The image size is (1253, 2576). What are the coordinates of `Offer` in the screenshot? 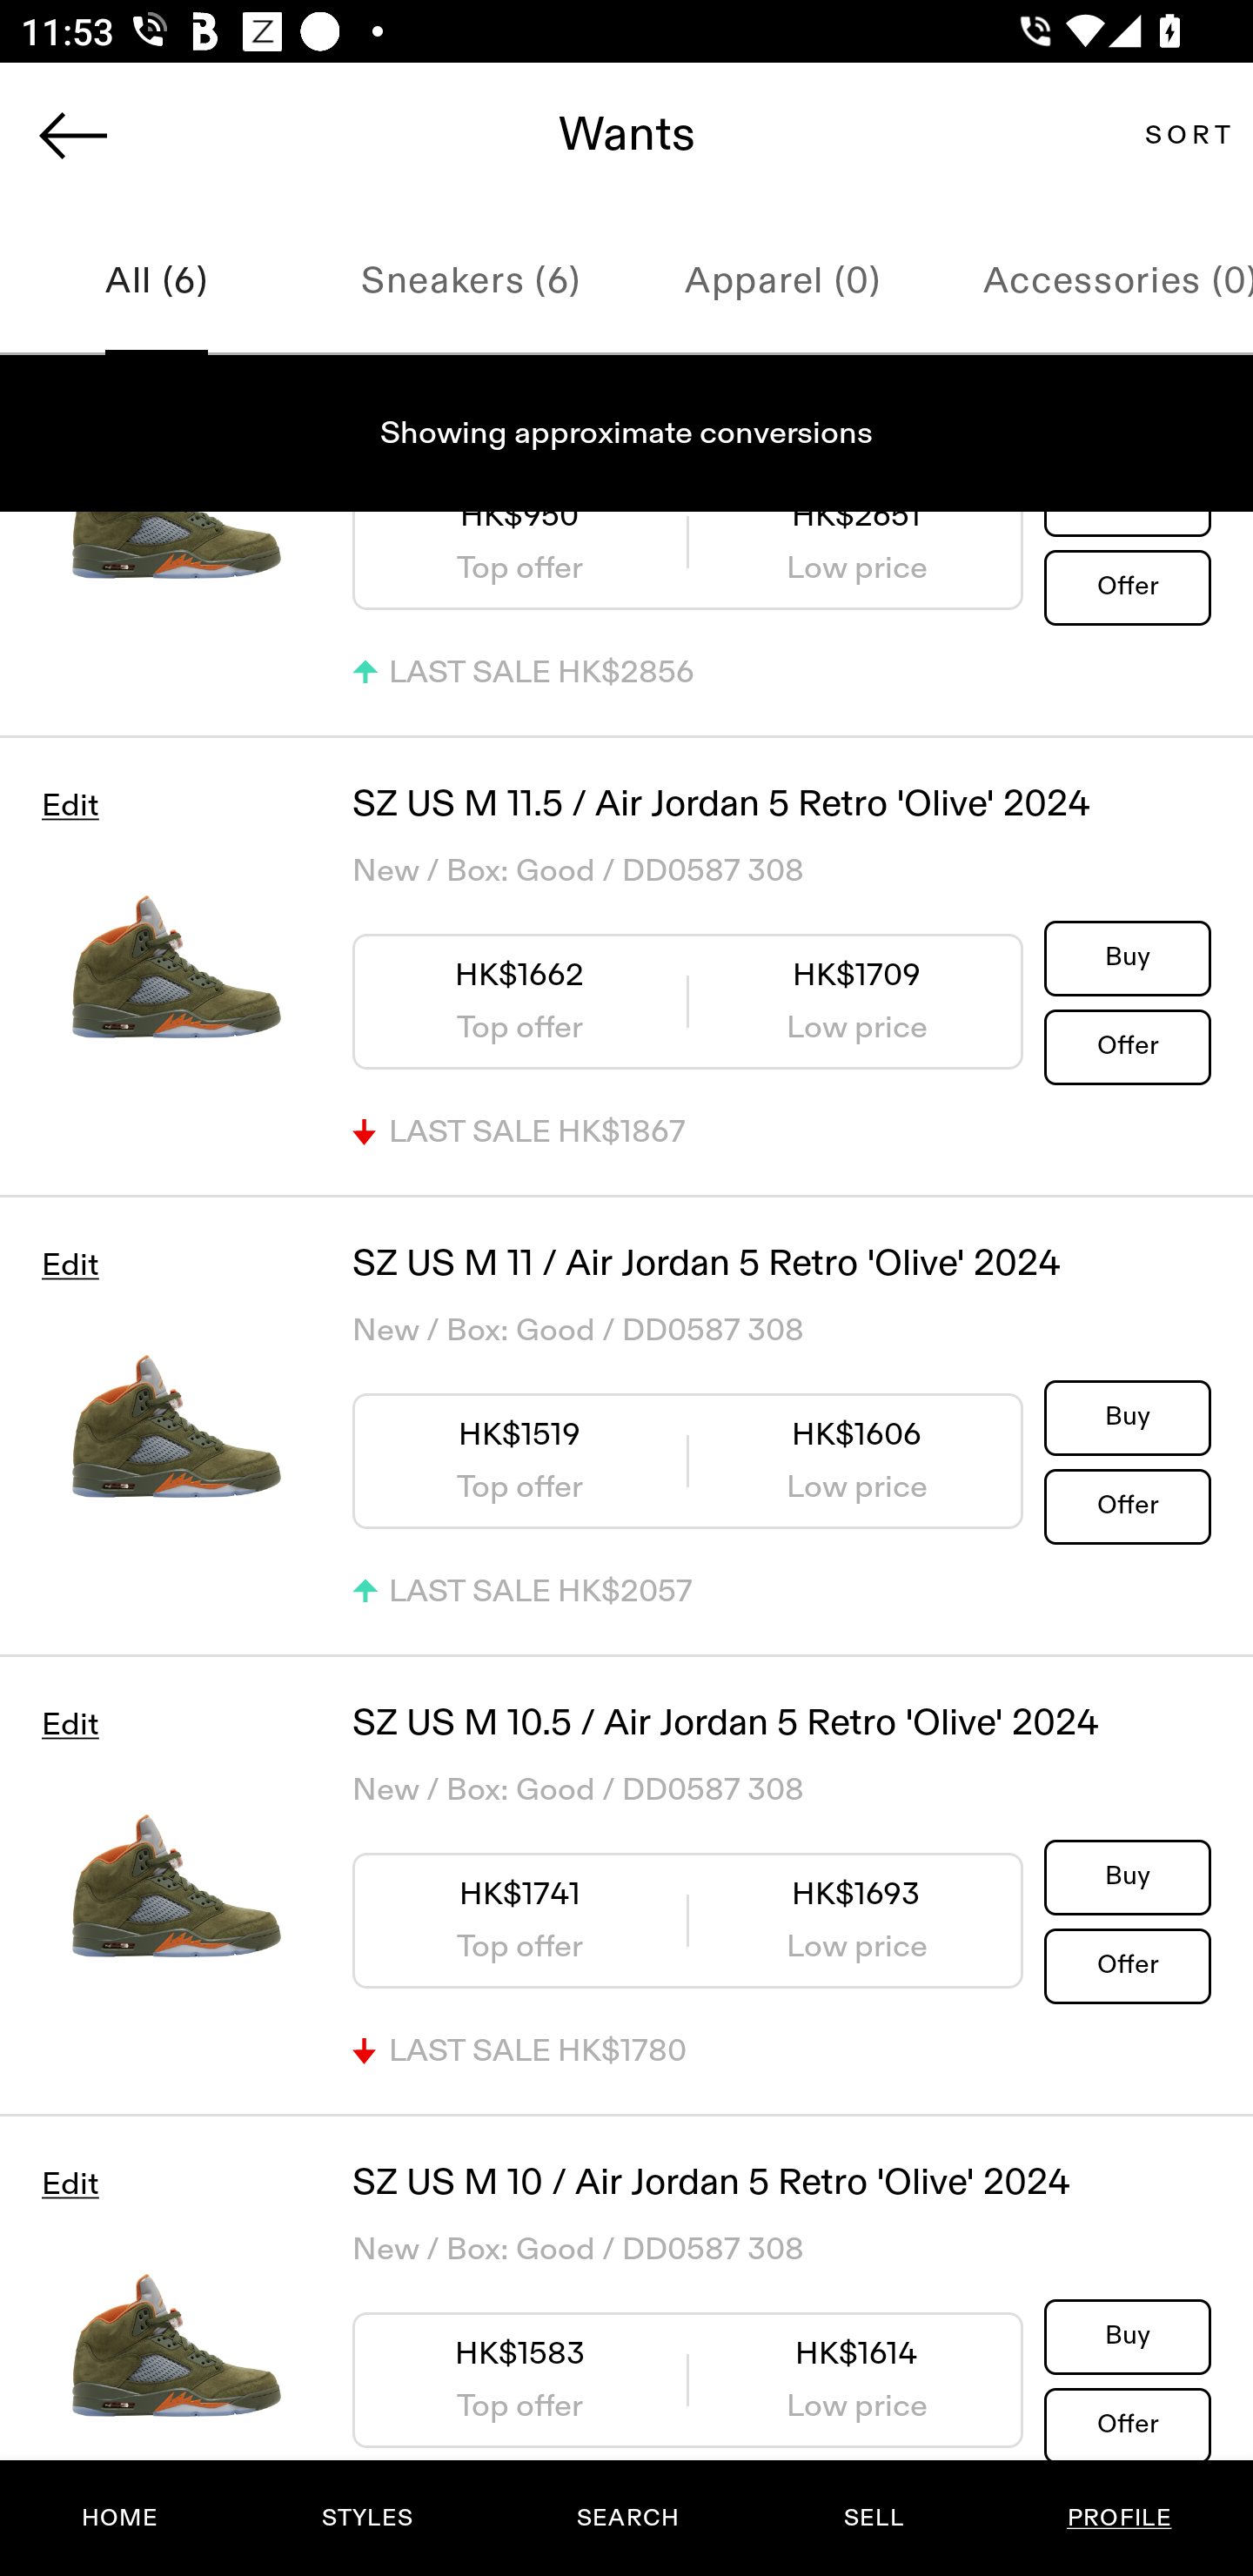 It's located at (1128, 2423).